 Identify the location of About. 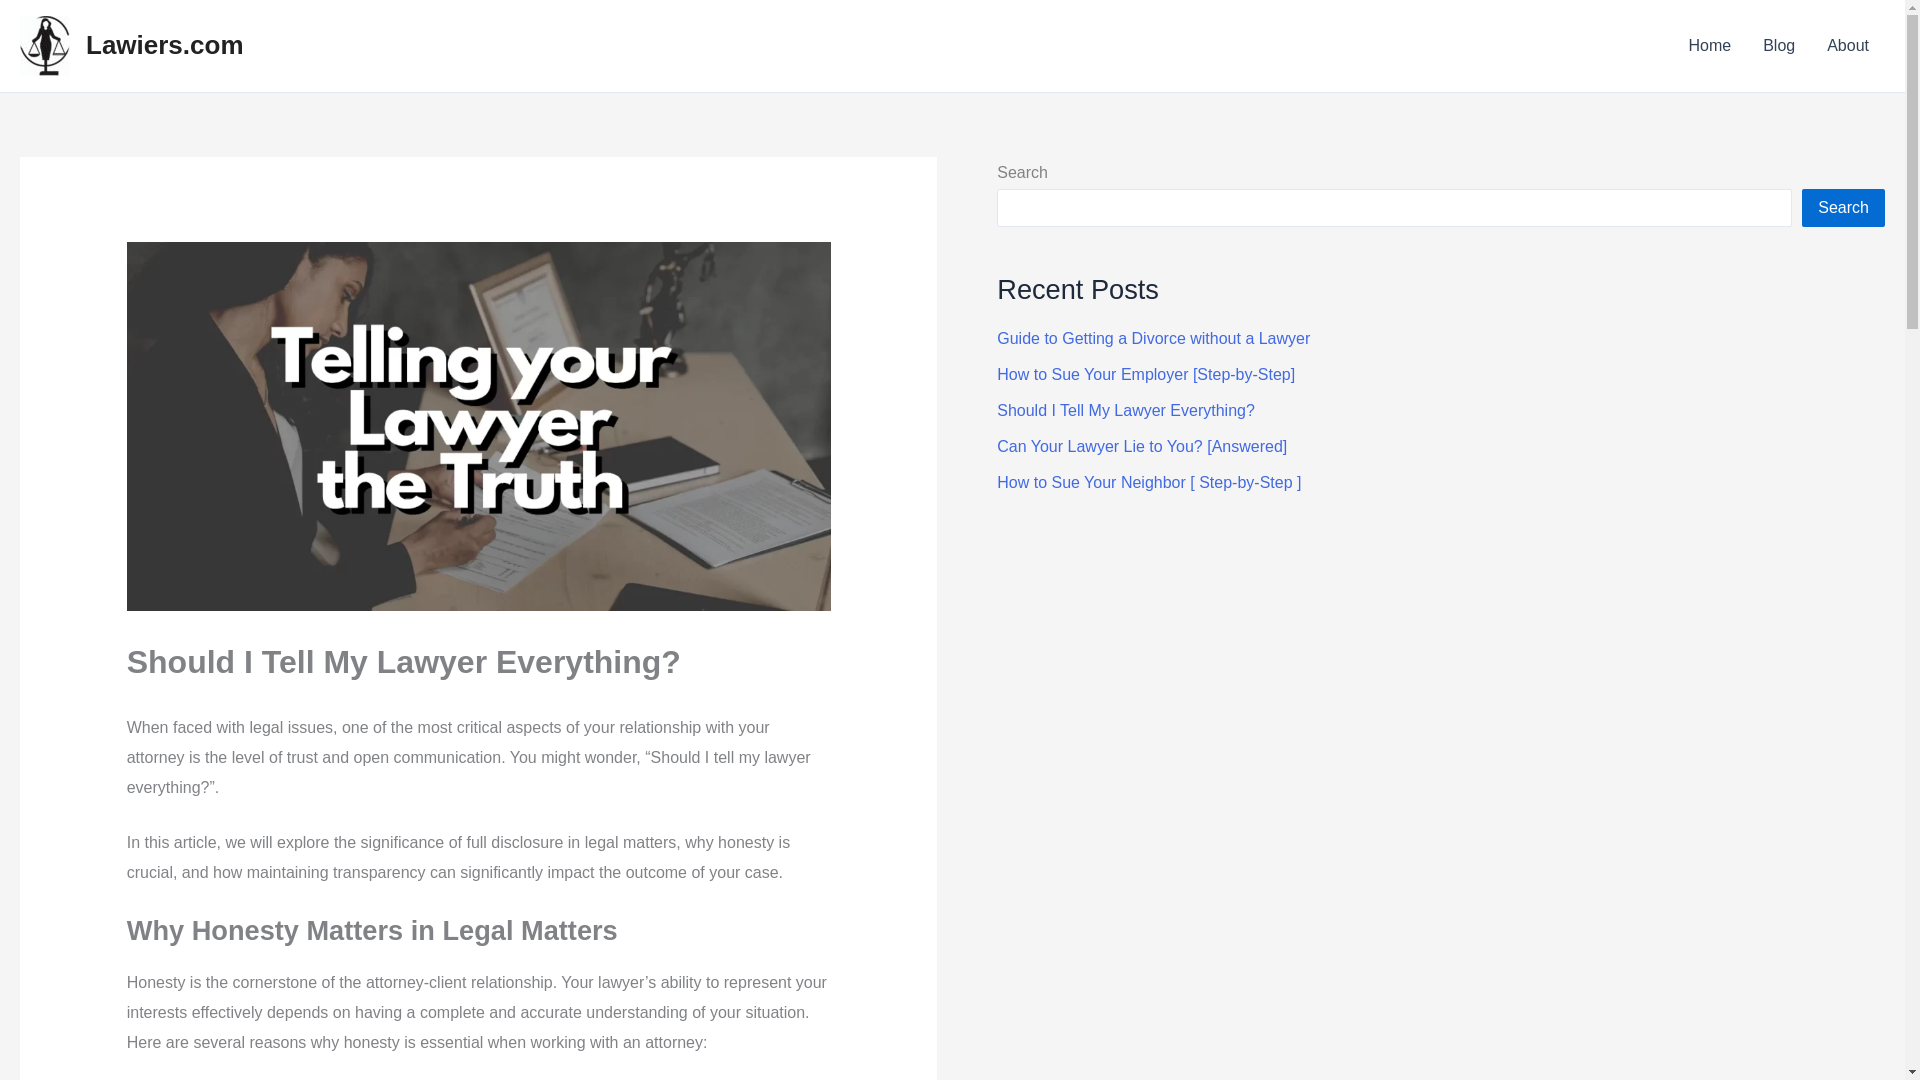
(1848, 46).